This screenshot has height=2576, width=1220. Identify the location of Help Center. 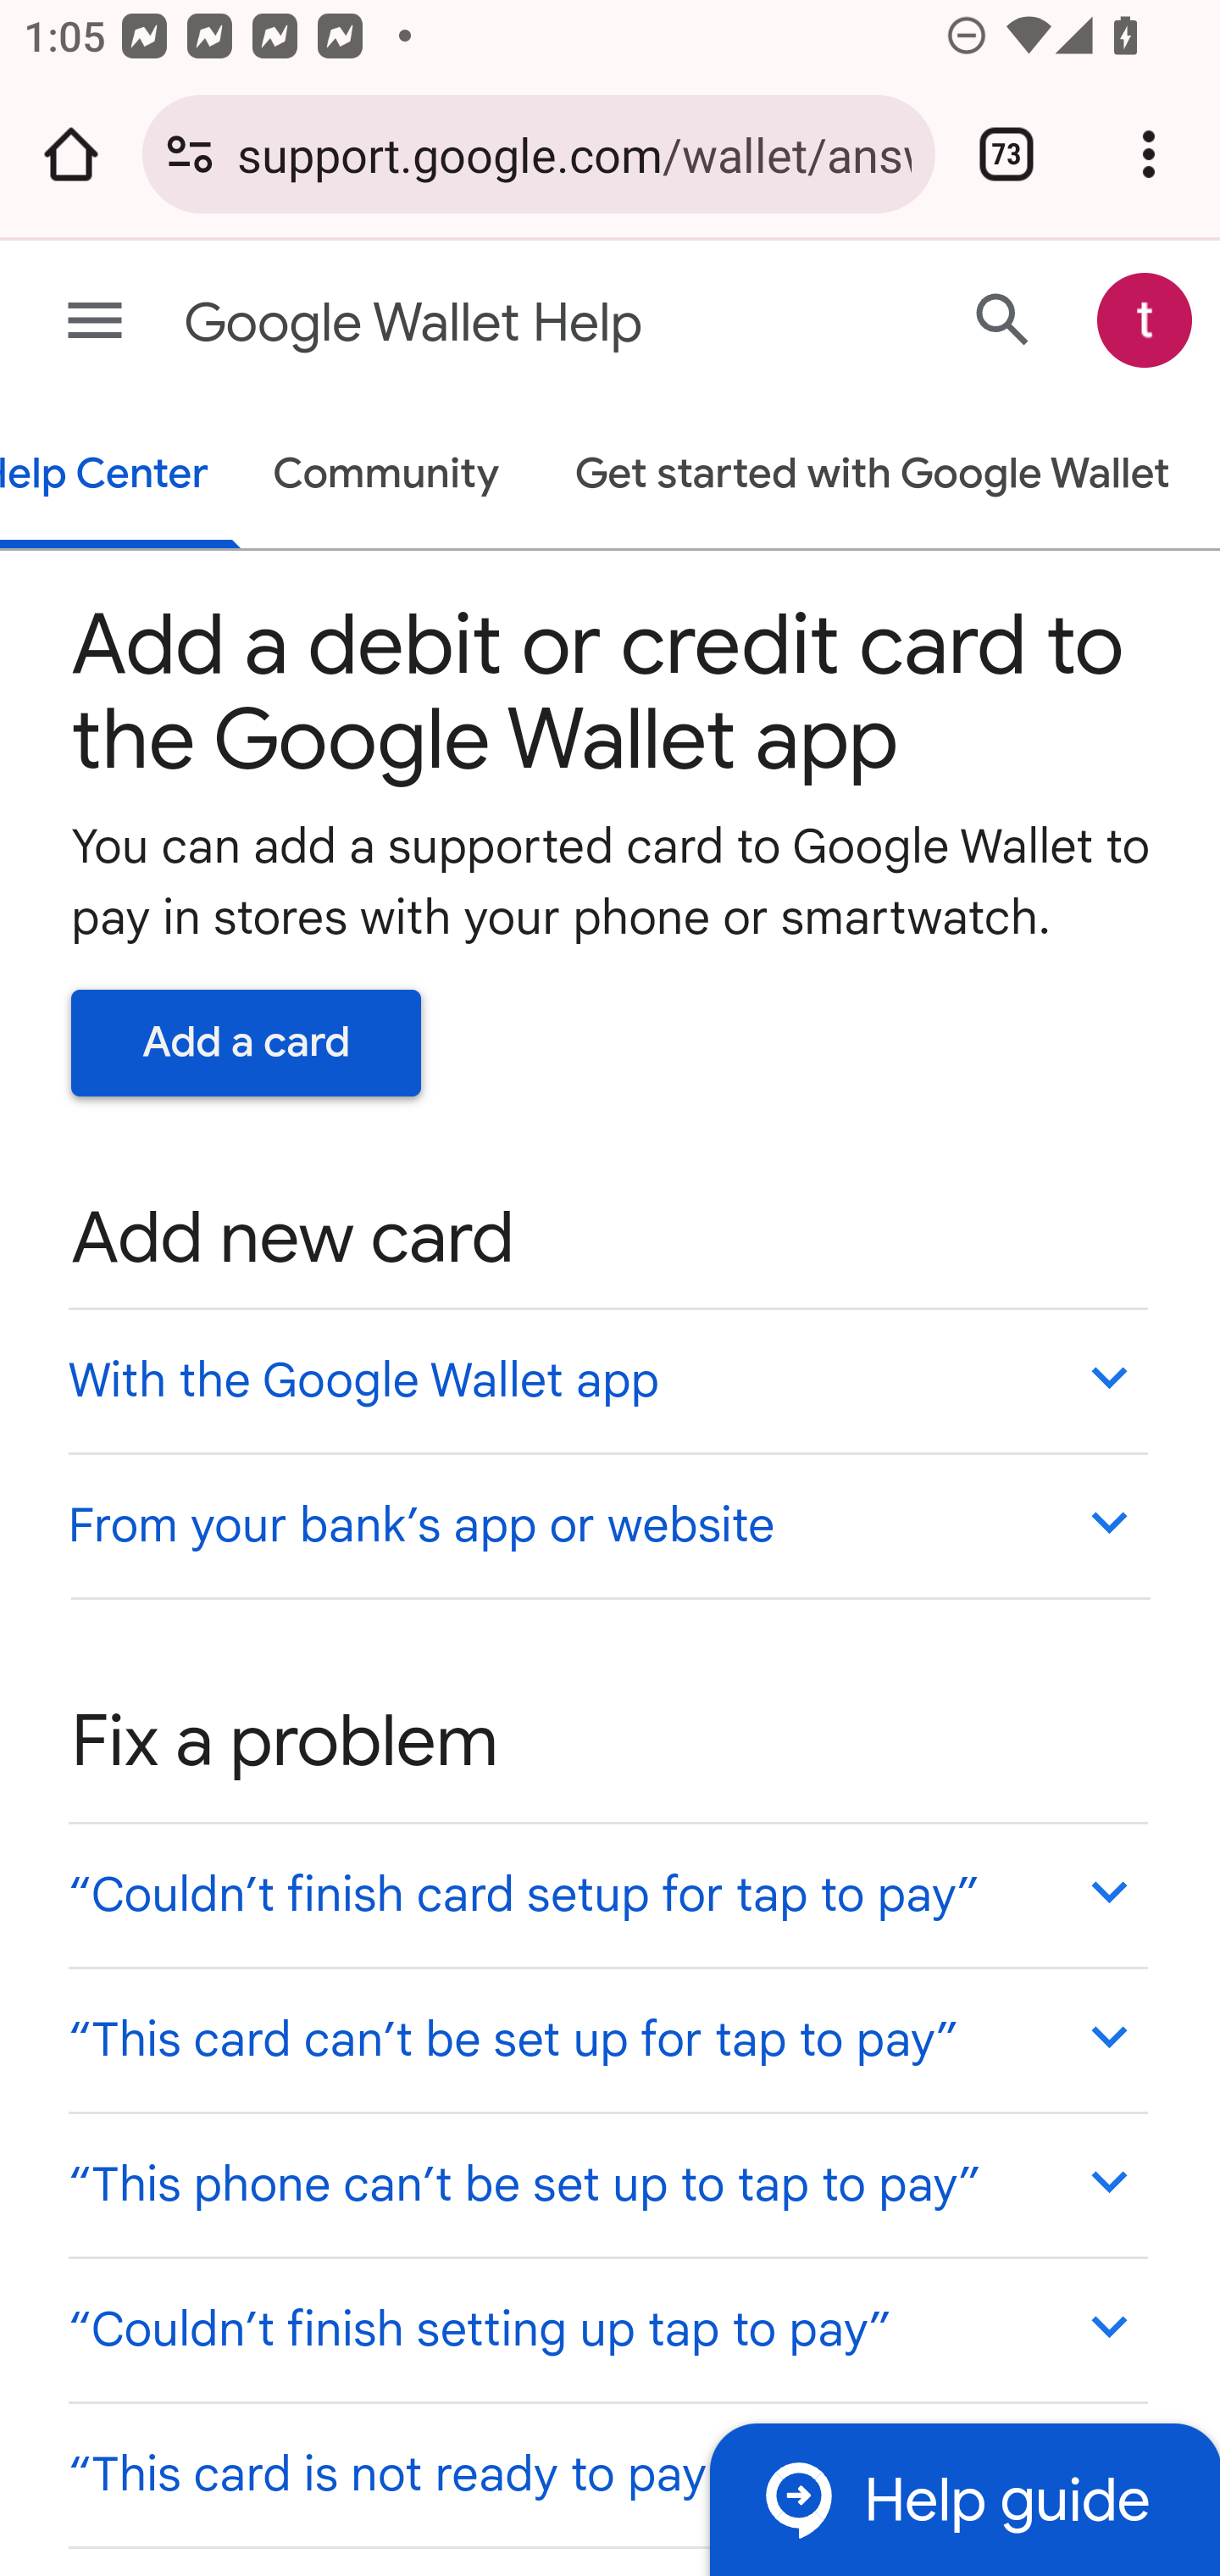
(121, 476).